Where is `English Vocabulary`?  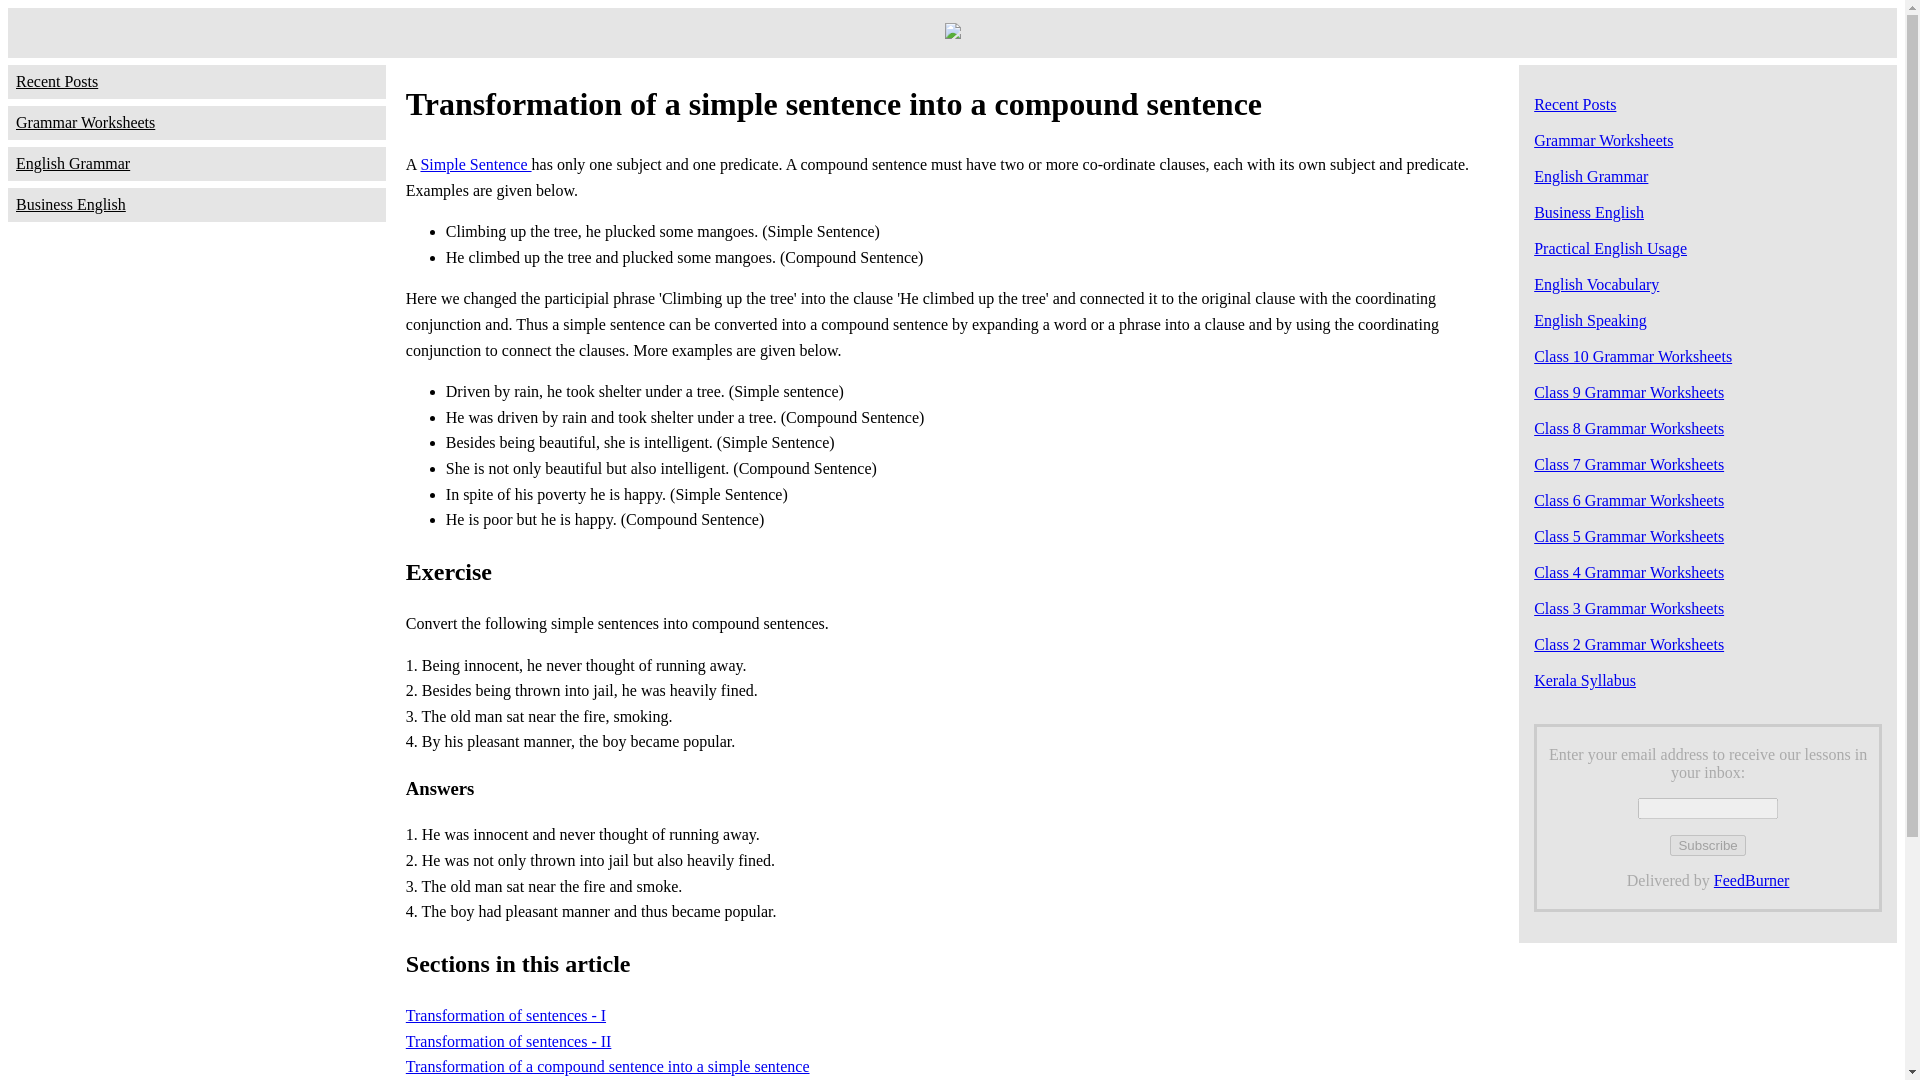
English Vocabulary is located at coordinates (1596, 284).